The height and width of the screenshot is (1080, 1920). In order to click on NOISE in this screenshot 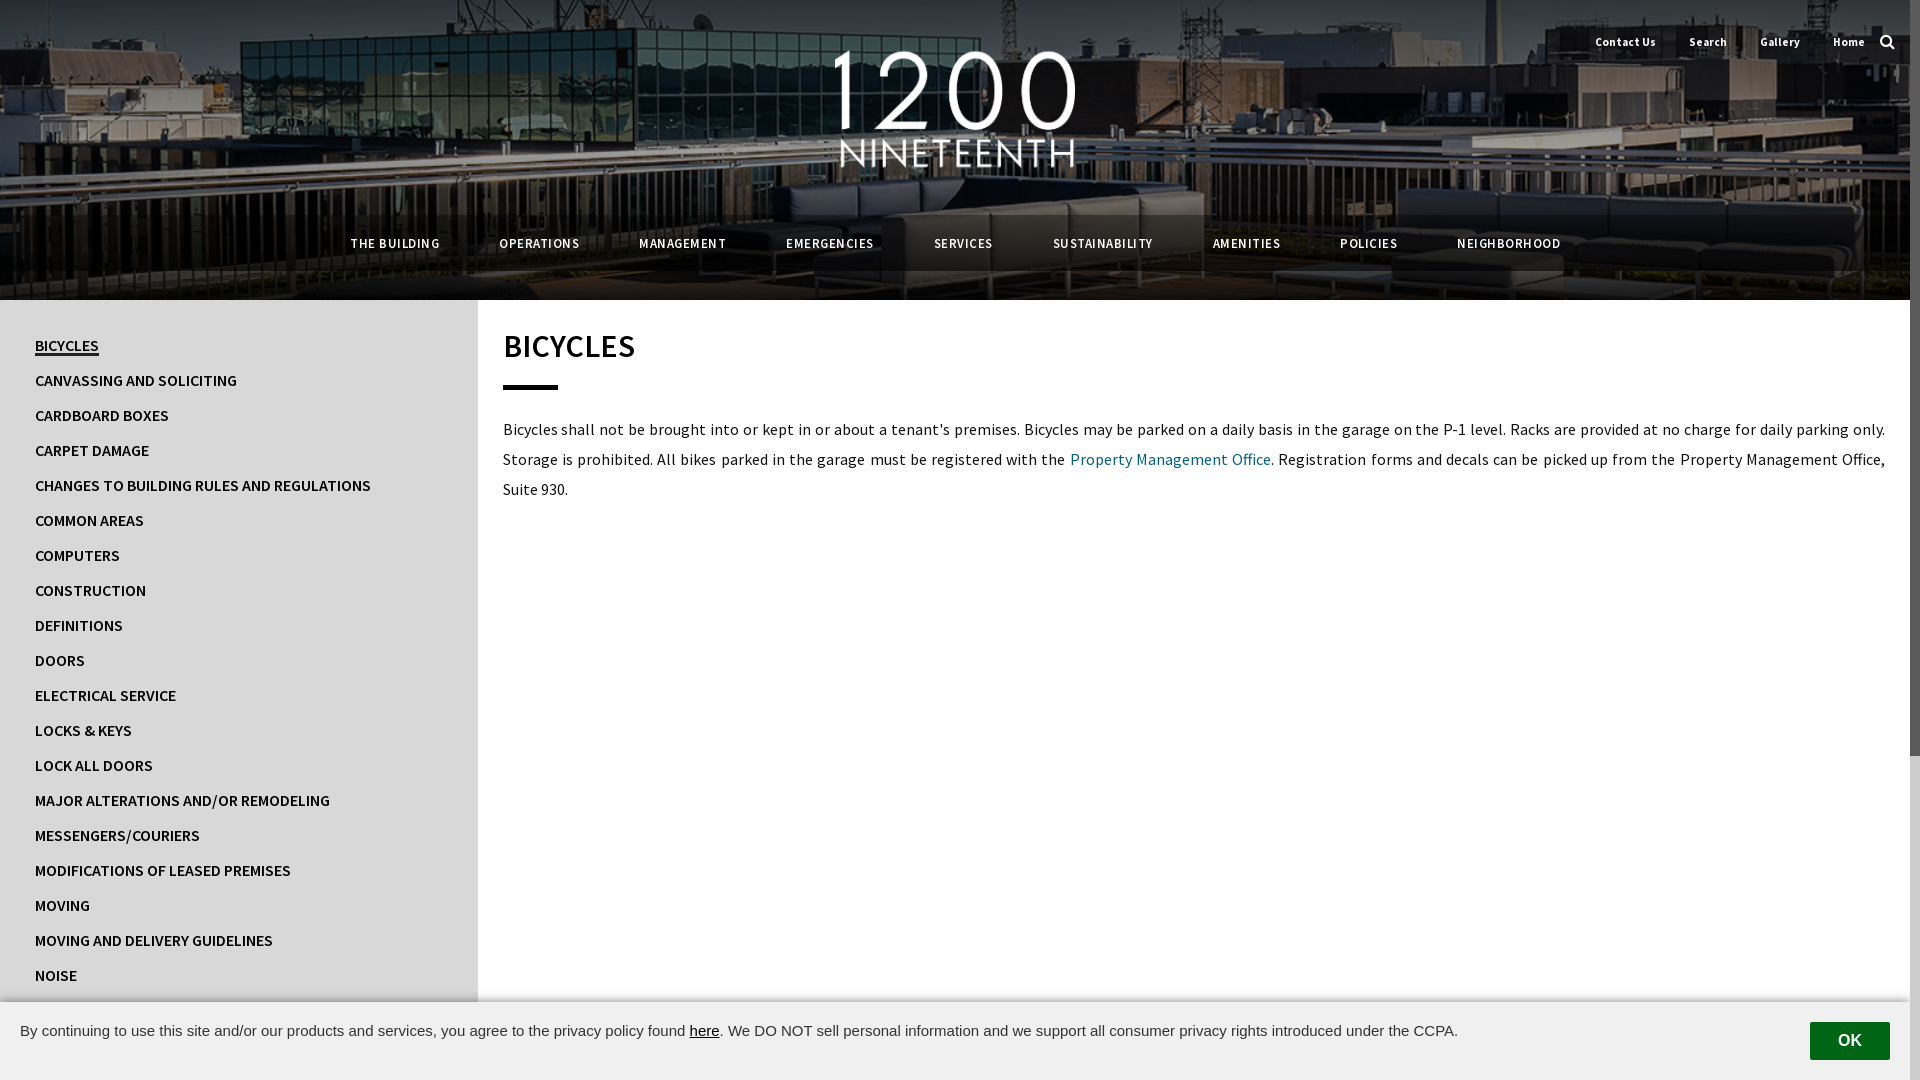, I will do `click(239, 975)`.